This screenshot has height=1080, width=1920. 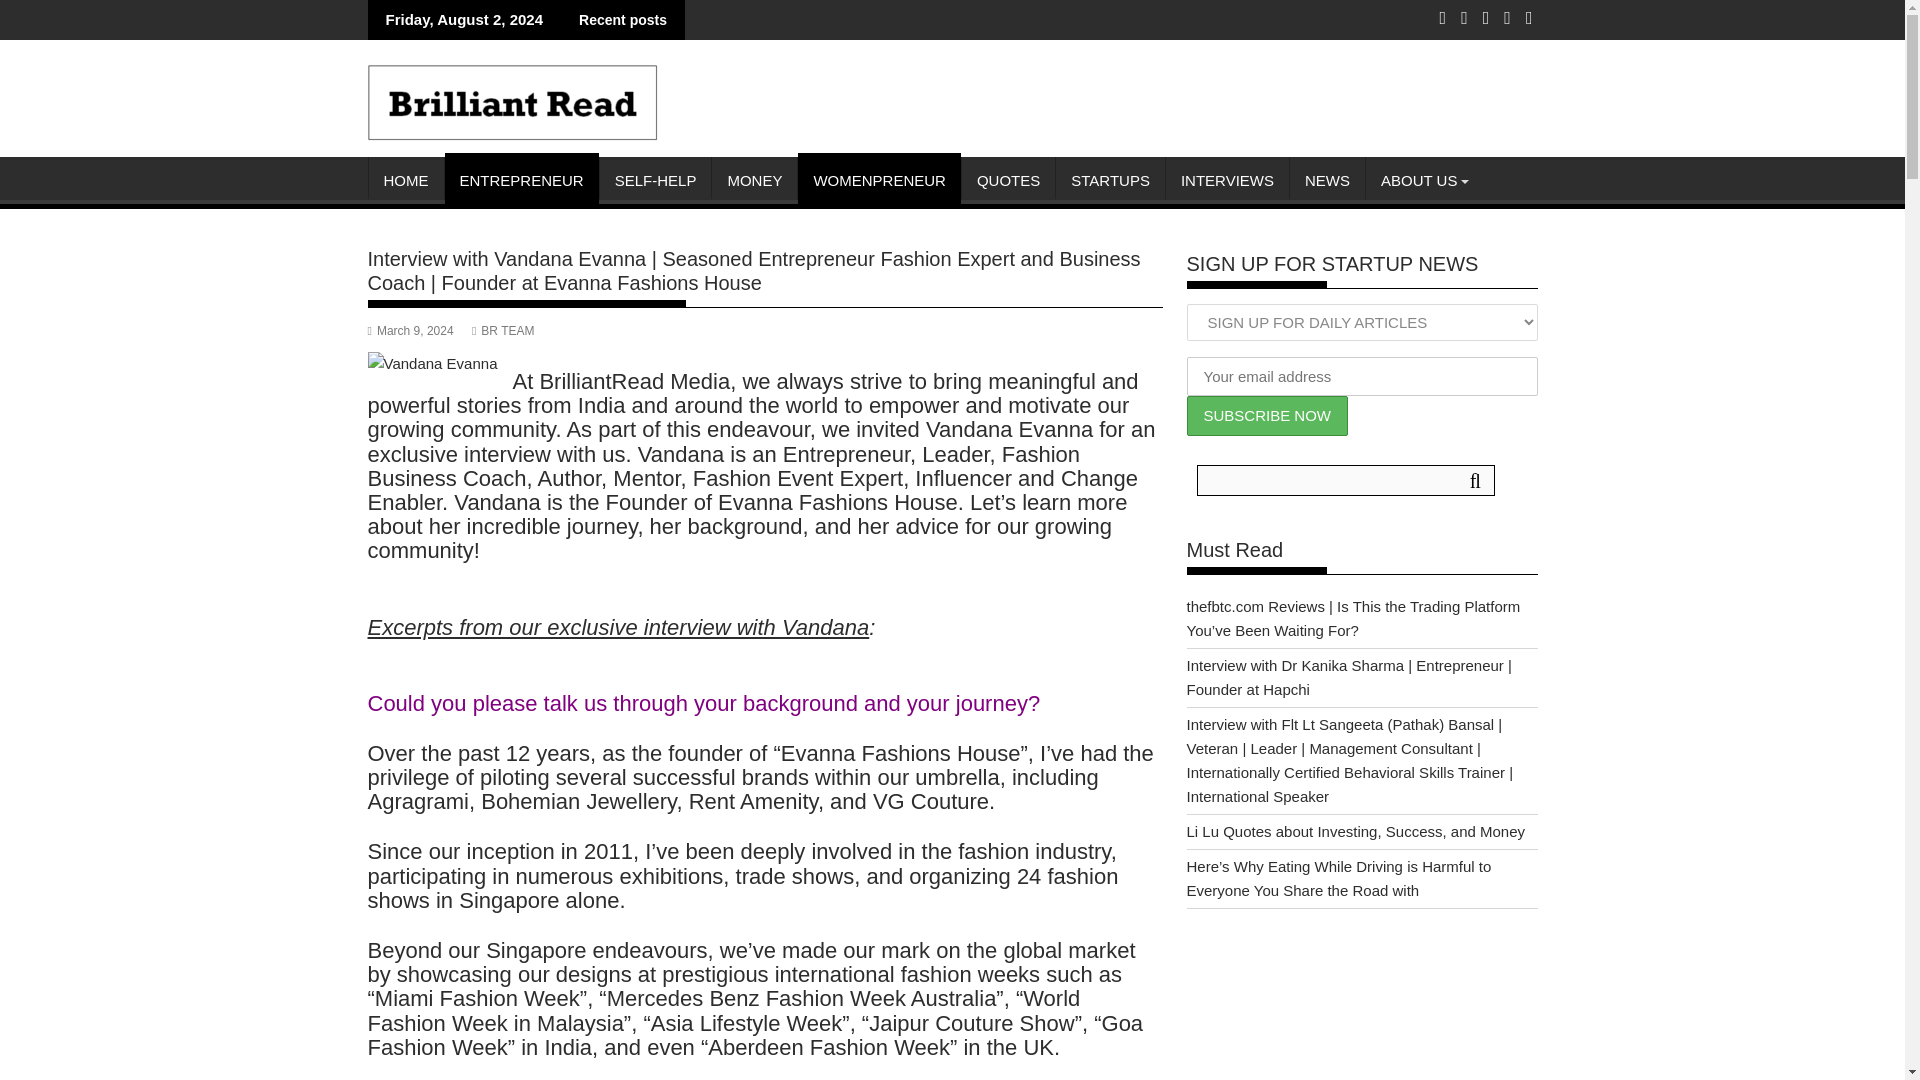 What do you see at coordinates (504, 331) in the screenshot?
I see `BR TEAM` at bounding box center [504, 331].